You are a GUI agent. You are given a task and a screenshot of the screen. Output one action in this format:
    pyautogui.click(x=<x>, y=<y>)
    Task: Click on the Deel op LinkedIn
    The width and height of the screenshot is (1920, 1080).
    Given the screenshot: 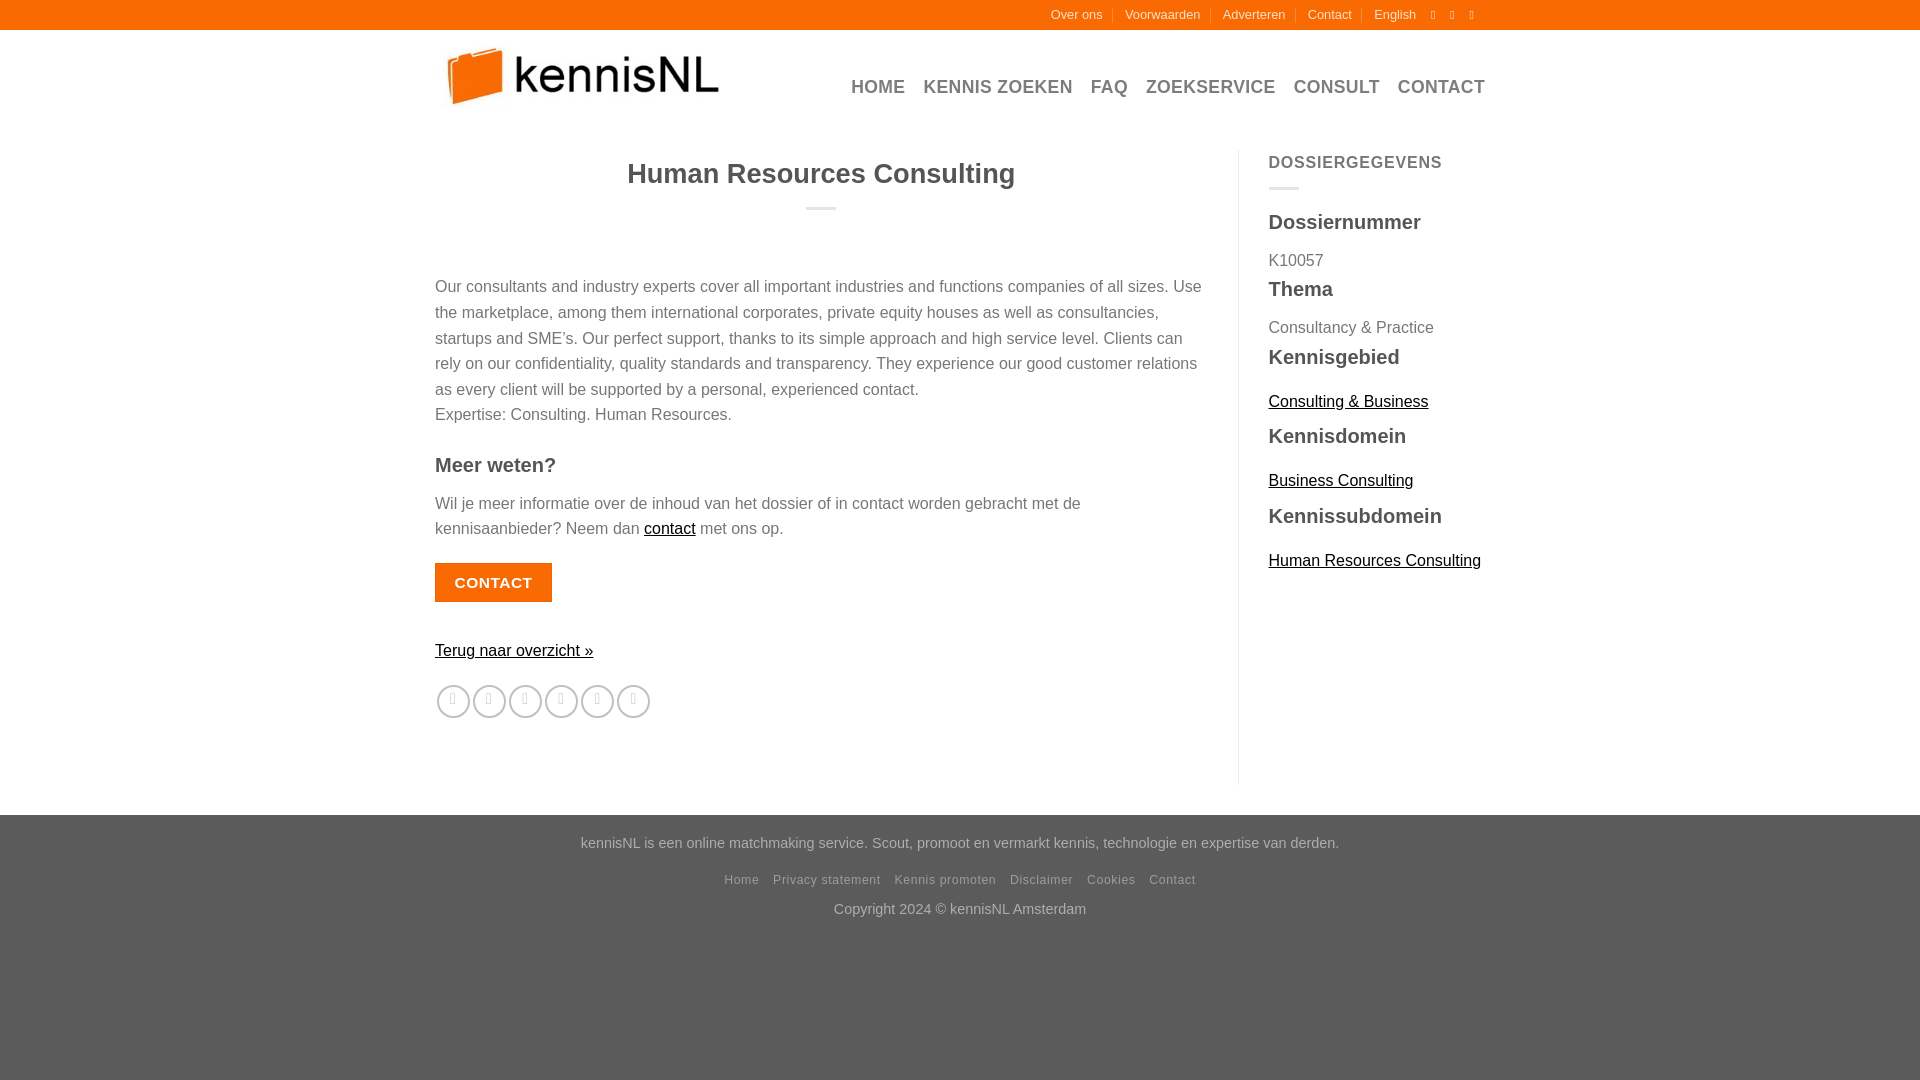 What is the action you would take?
    pyautogui.click(x=598, y=701)
    